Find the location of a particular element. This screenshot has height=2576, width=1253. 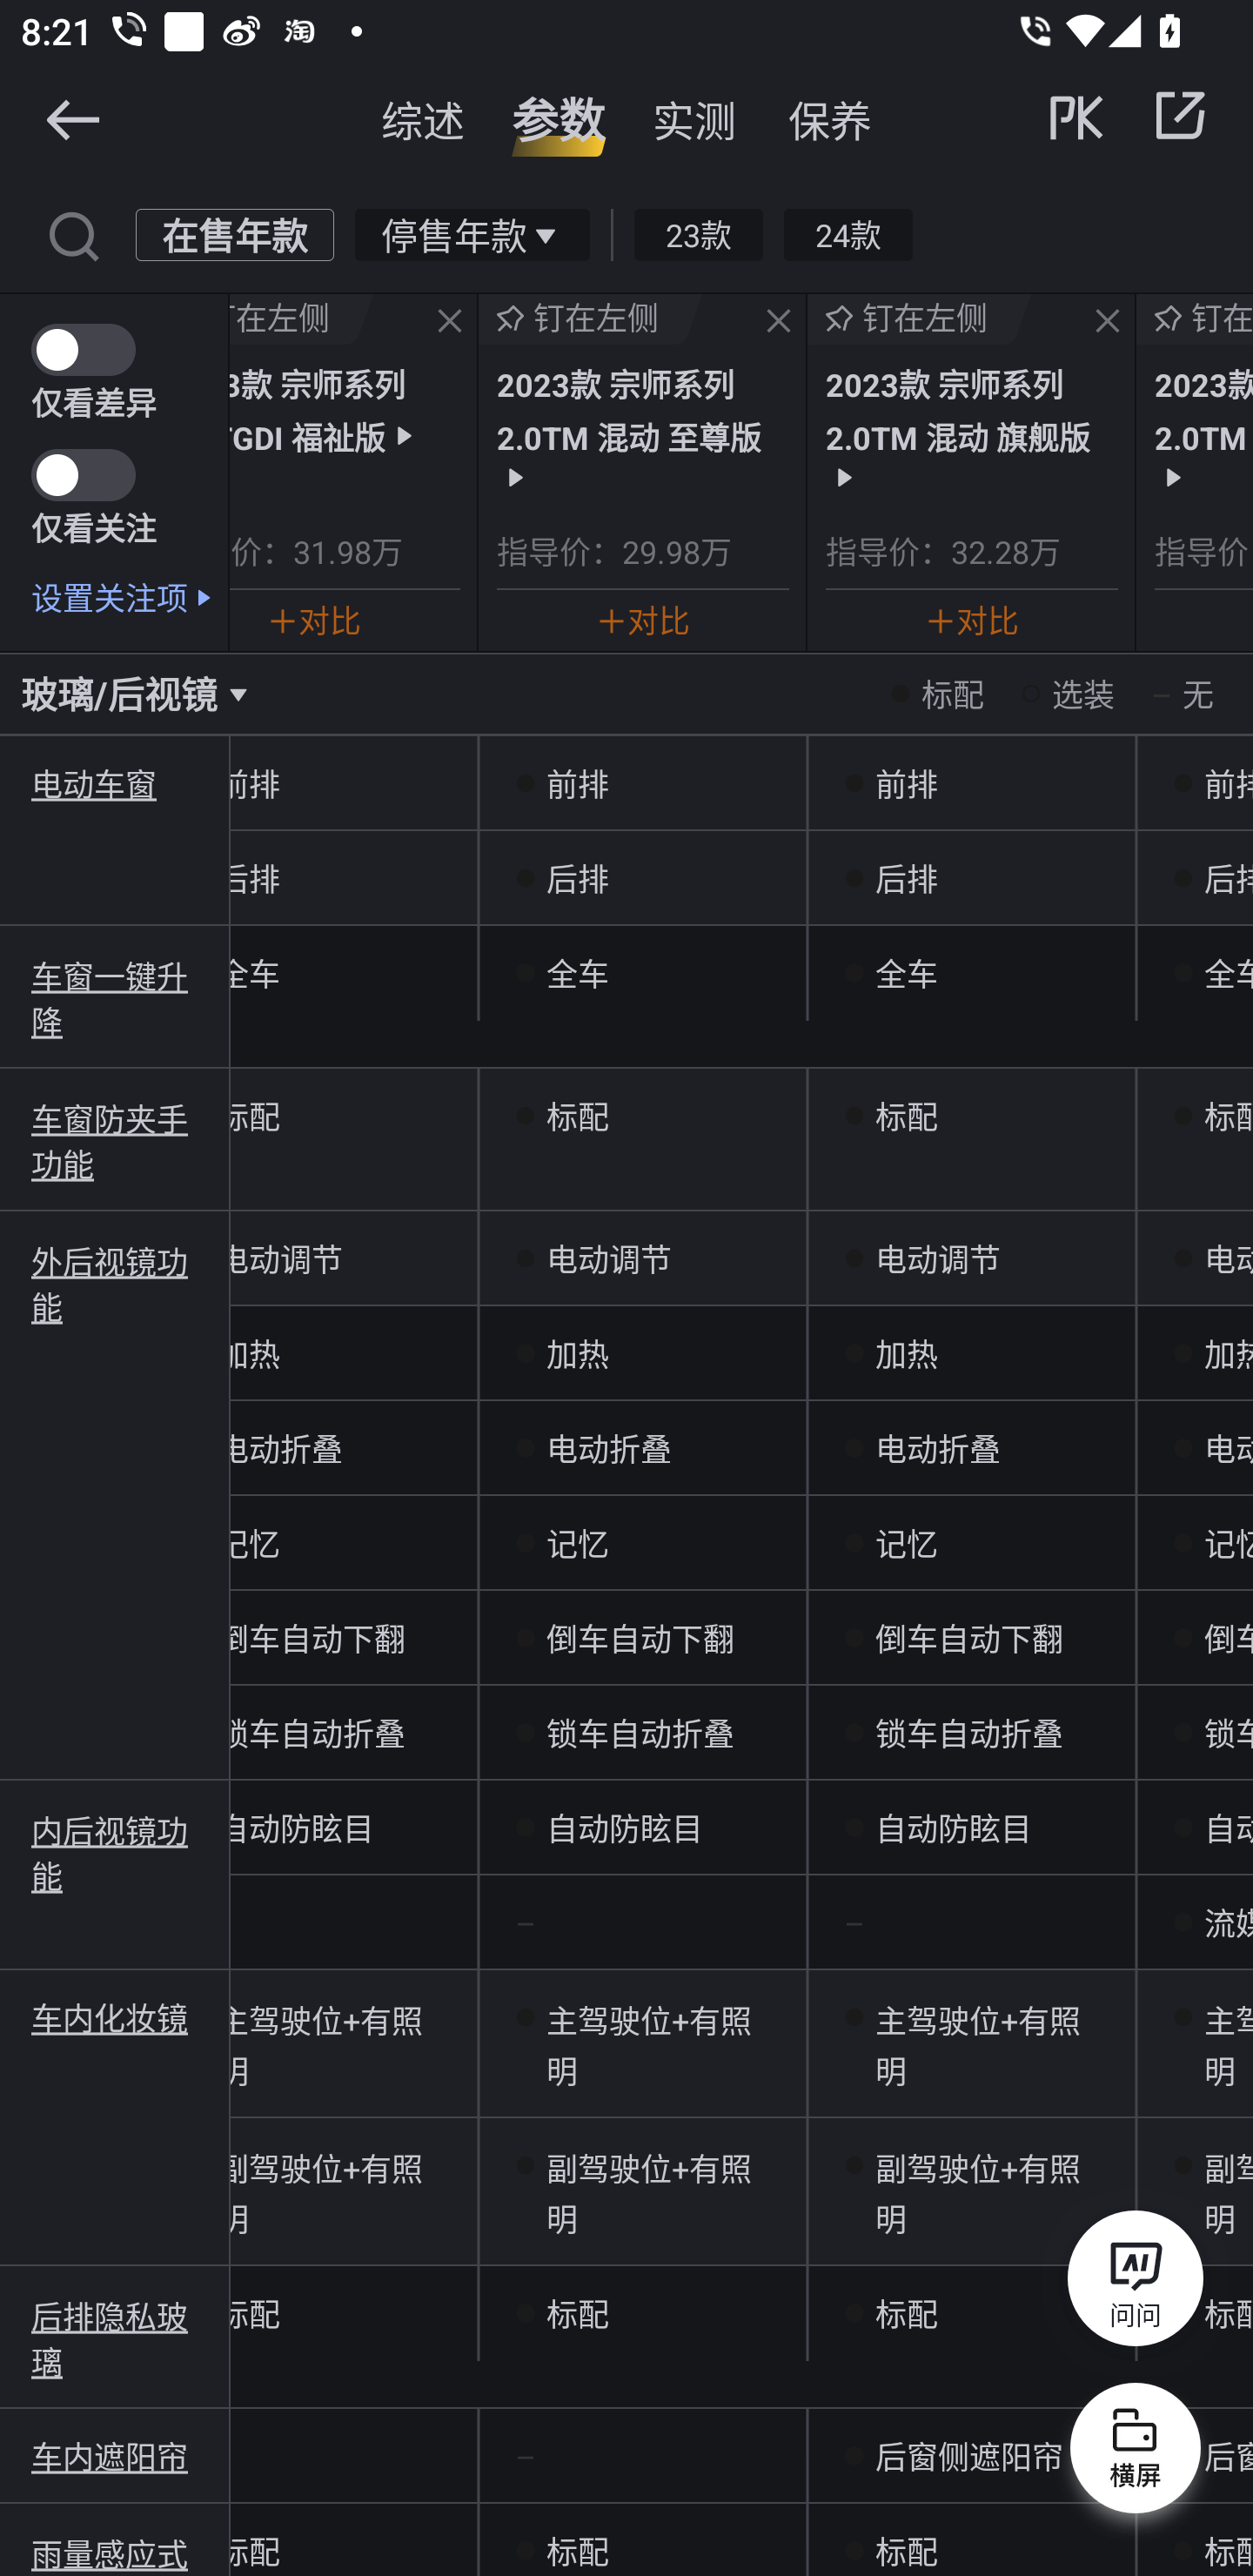

加热 is located at coordinates (971, 1353).